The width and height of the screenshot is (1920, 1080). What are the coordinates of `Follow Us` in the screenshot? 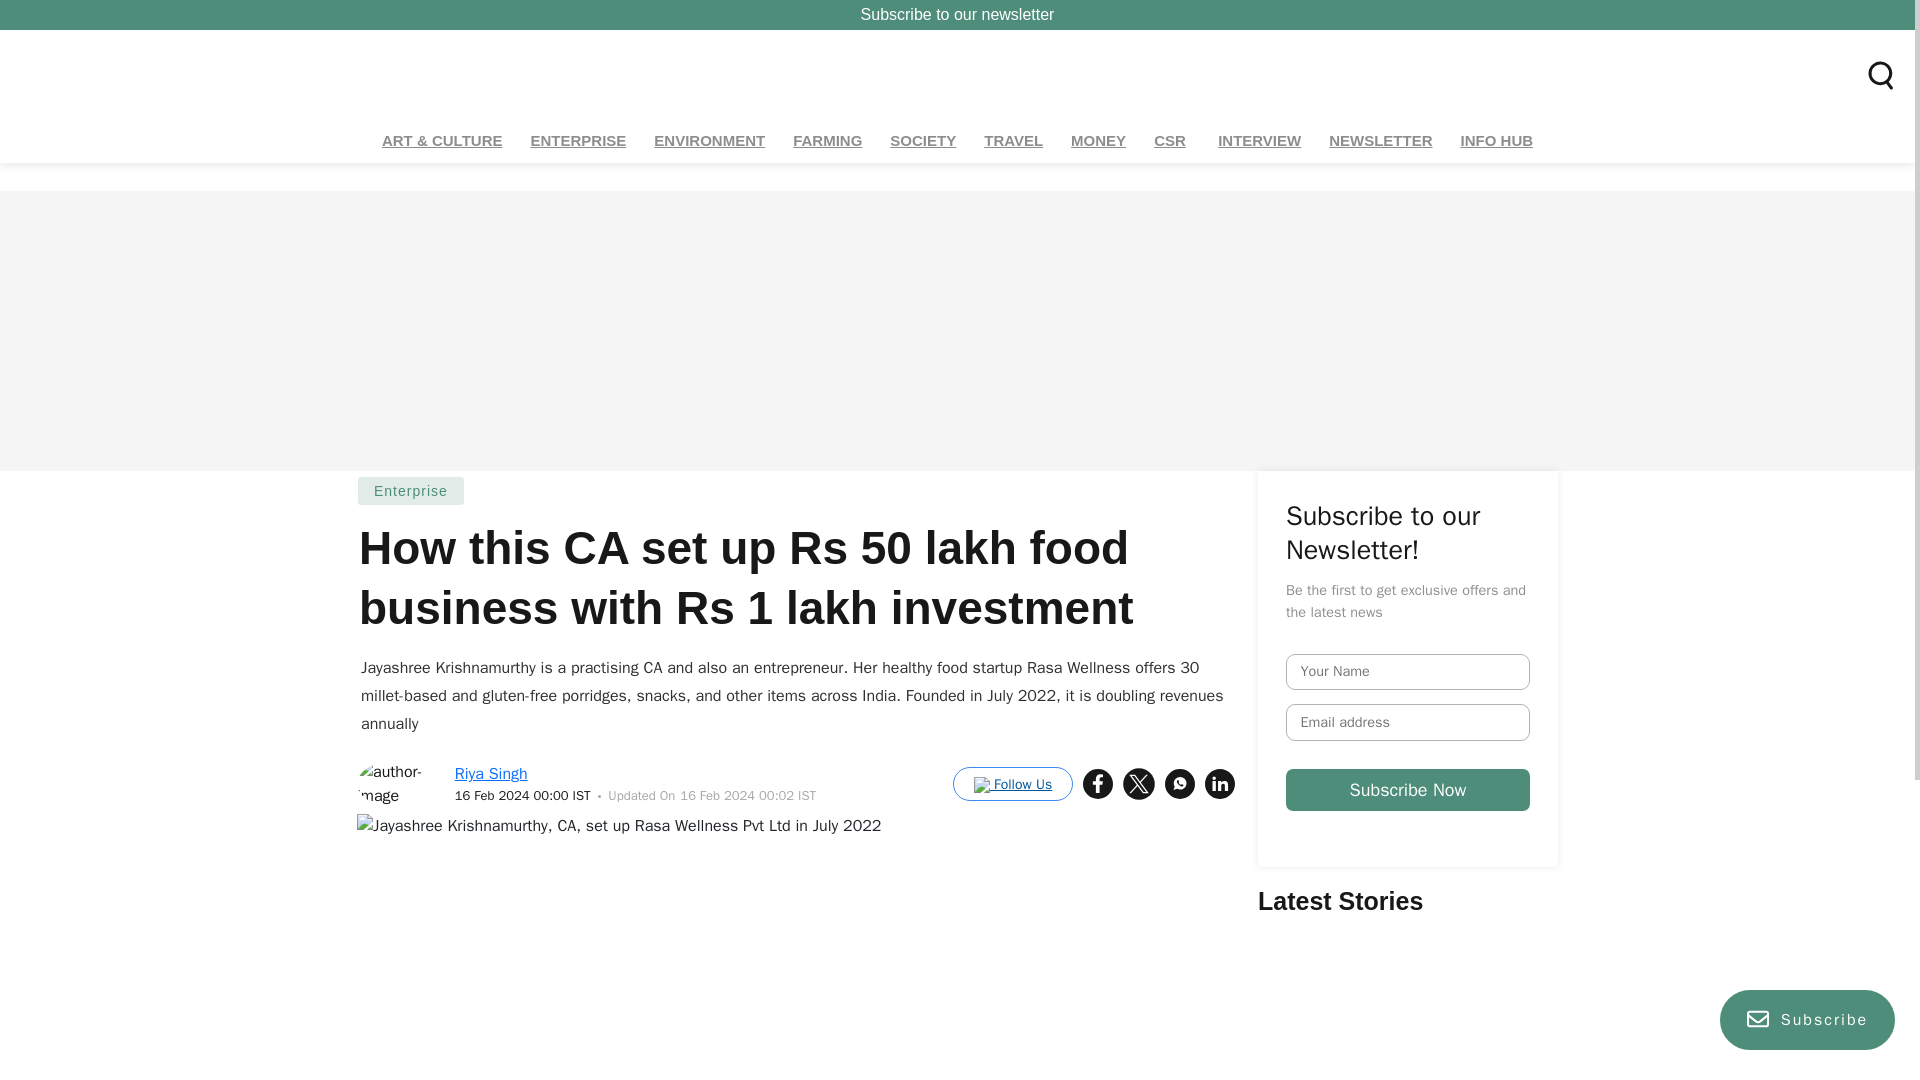 It's located at (1012, 784).